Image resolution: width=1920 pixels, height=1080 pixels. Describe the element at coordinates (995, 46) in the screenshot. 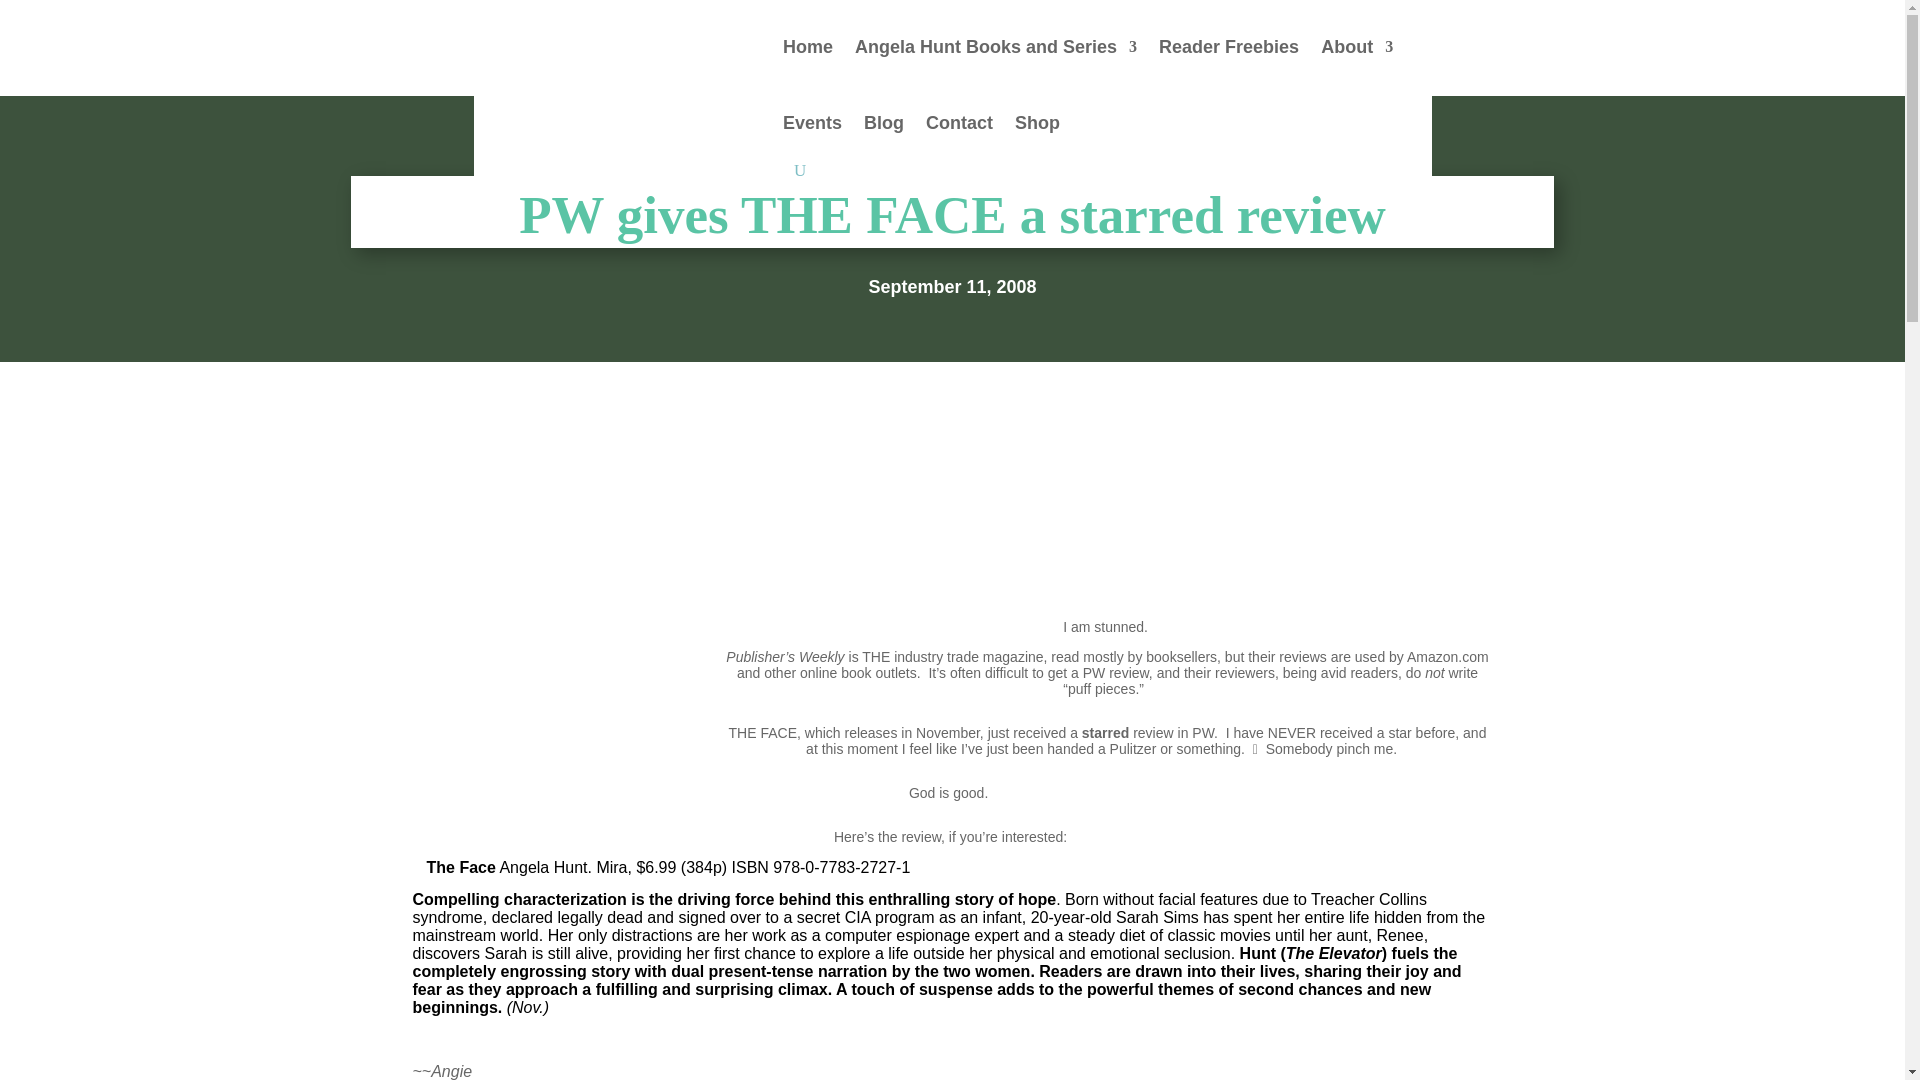

I see `Angela Hunt Books and Series` at that location.